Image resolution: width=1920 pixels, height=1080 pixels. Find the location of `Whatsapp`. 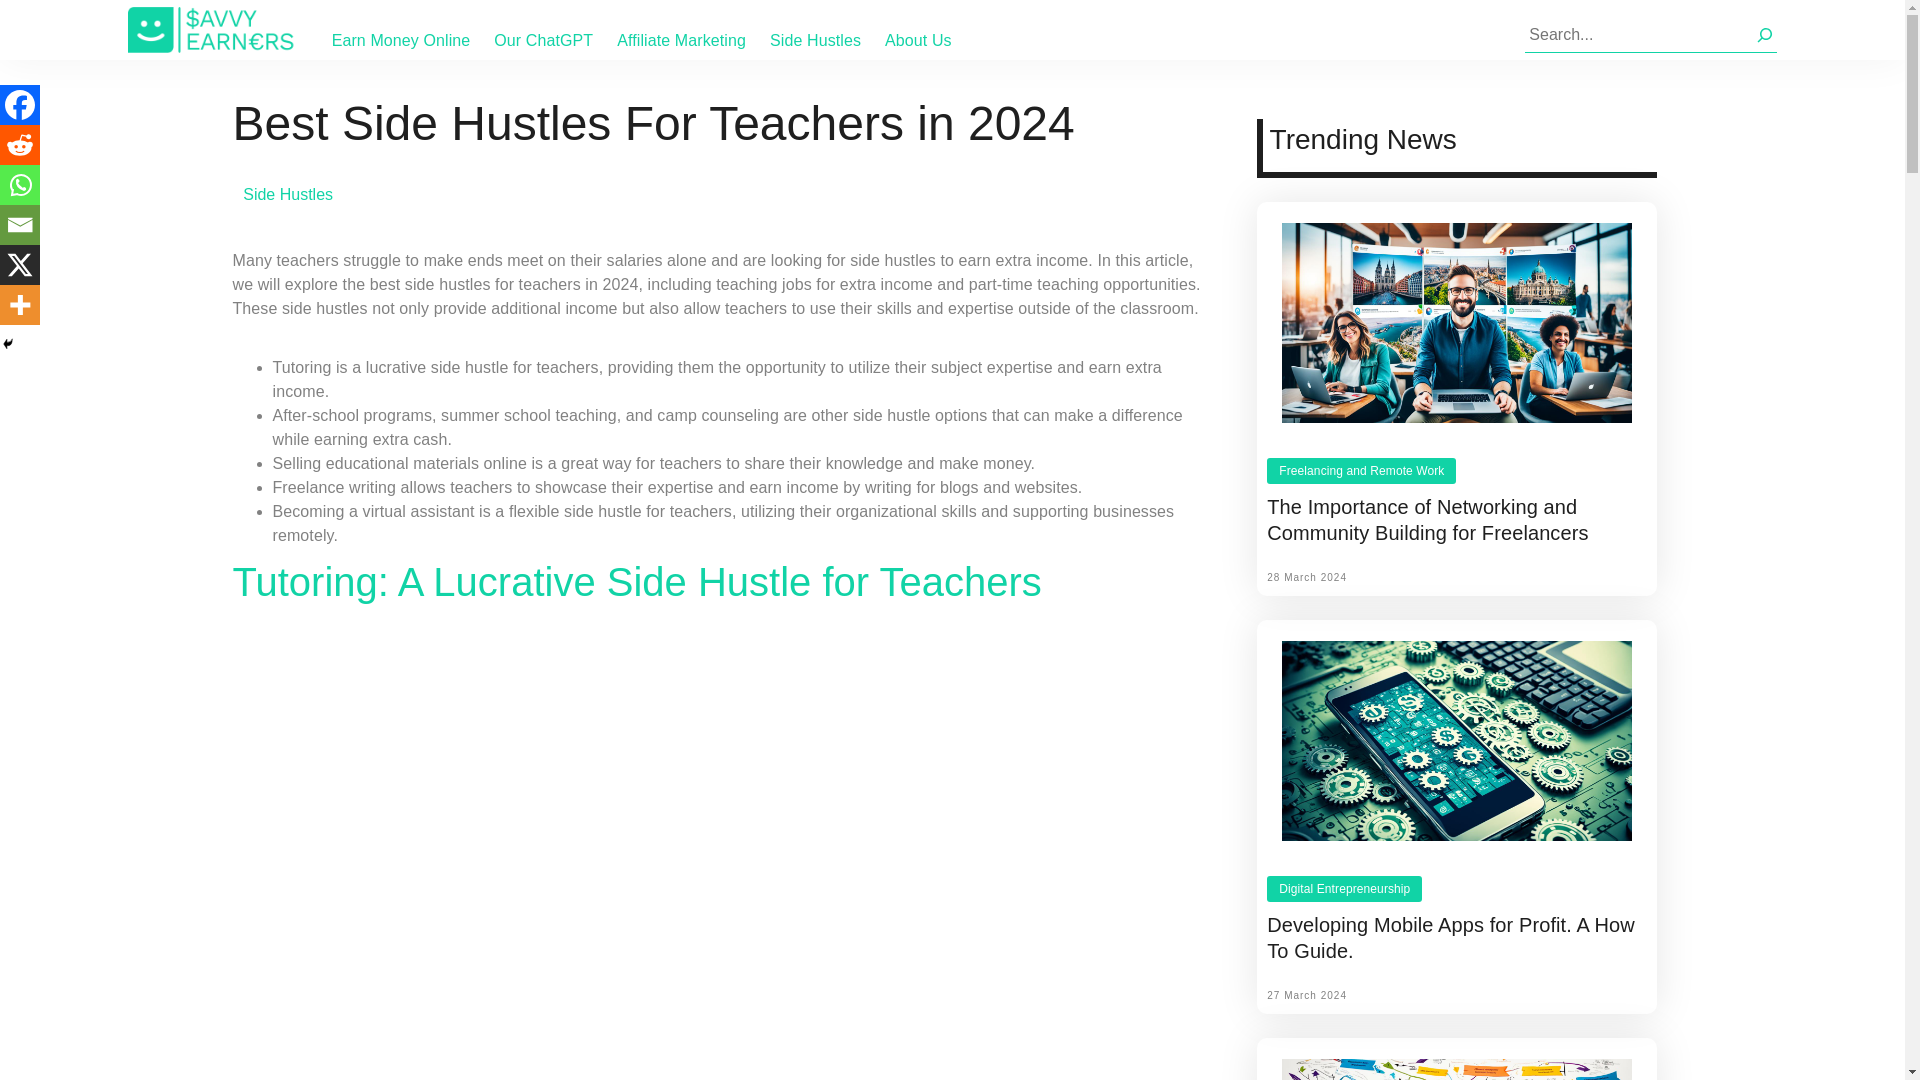

Whatsapp is located at coordinates (20, 185).